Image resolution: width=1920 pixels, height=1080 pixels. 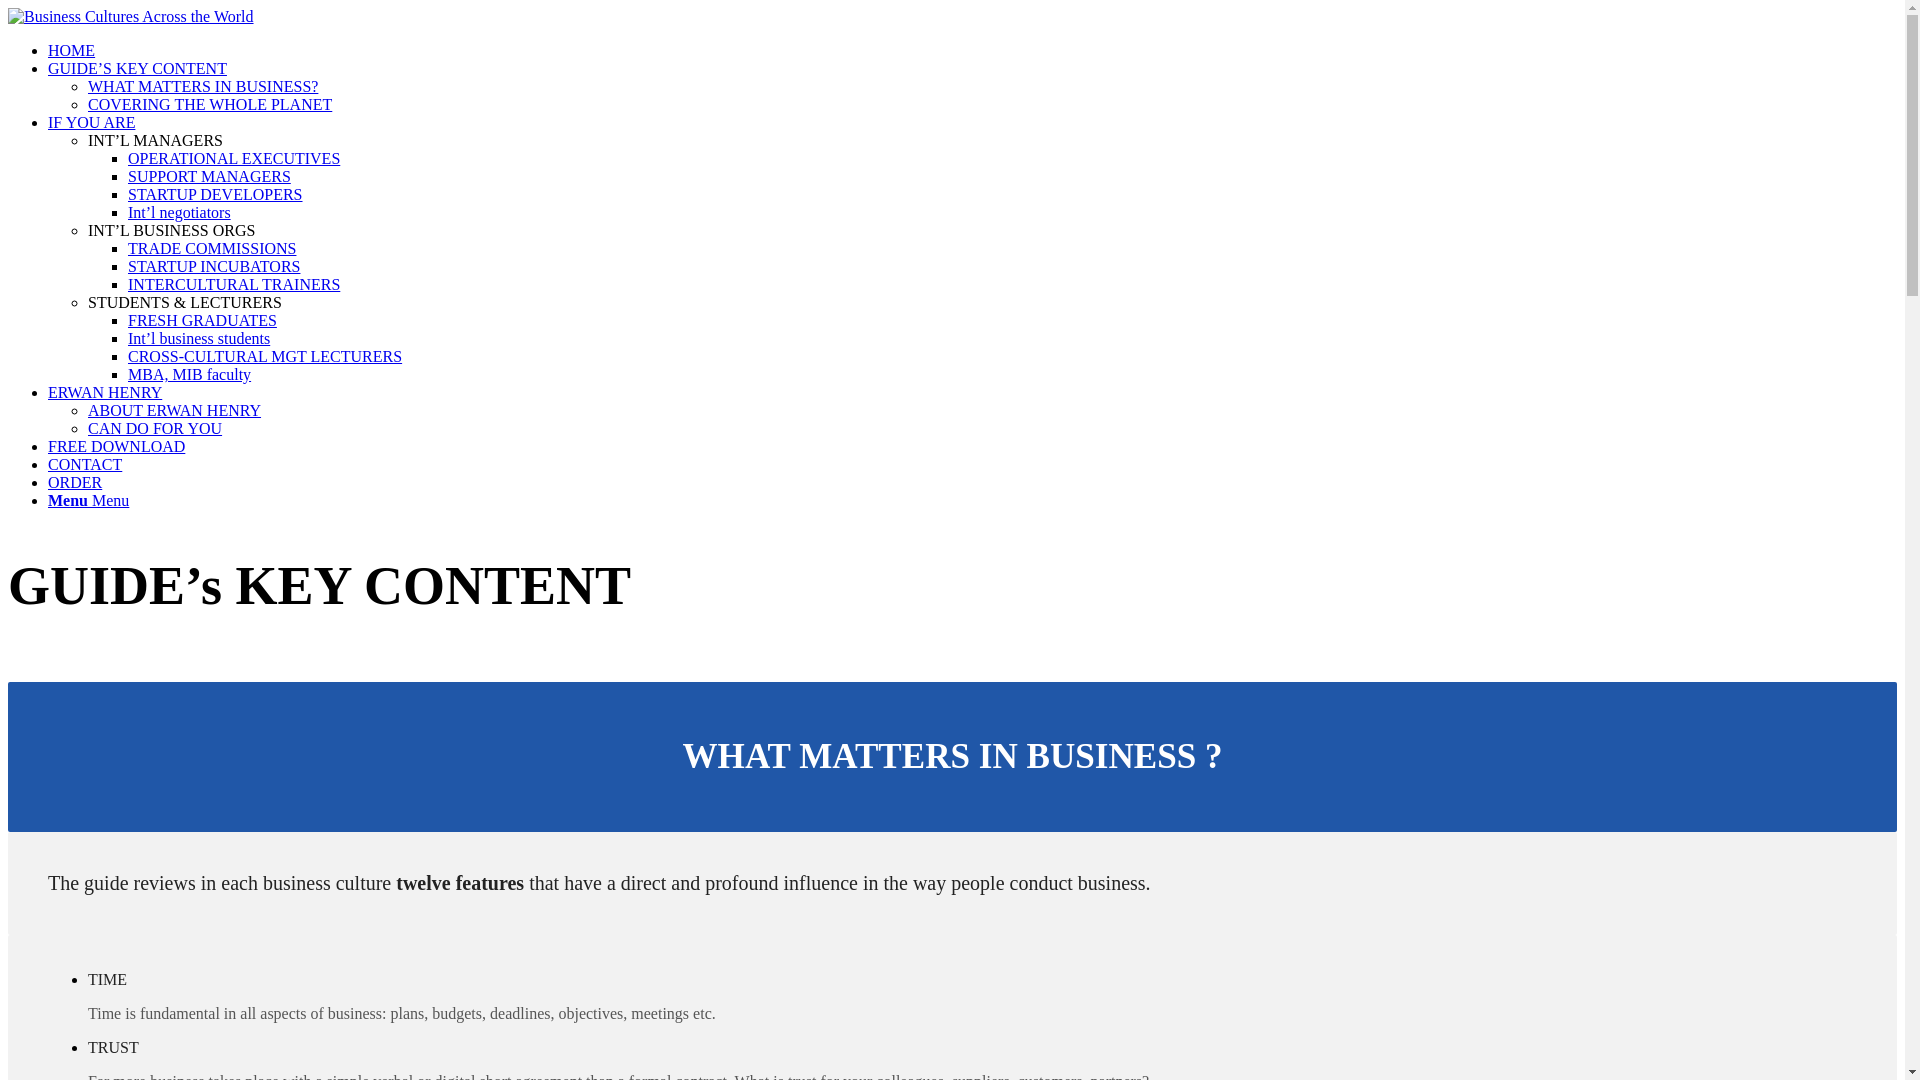 What do you see at coordinates (212, 248) in the screenshot?
I see `TRADE COMMISSIONS` at bounding box center [212, 248].